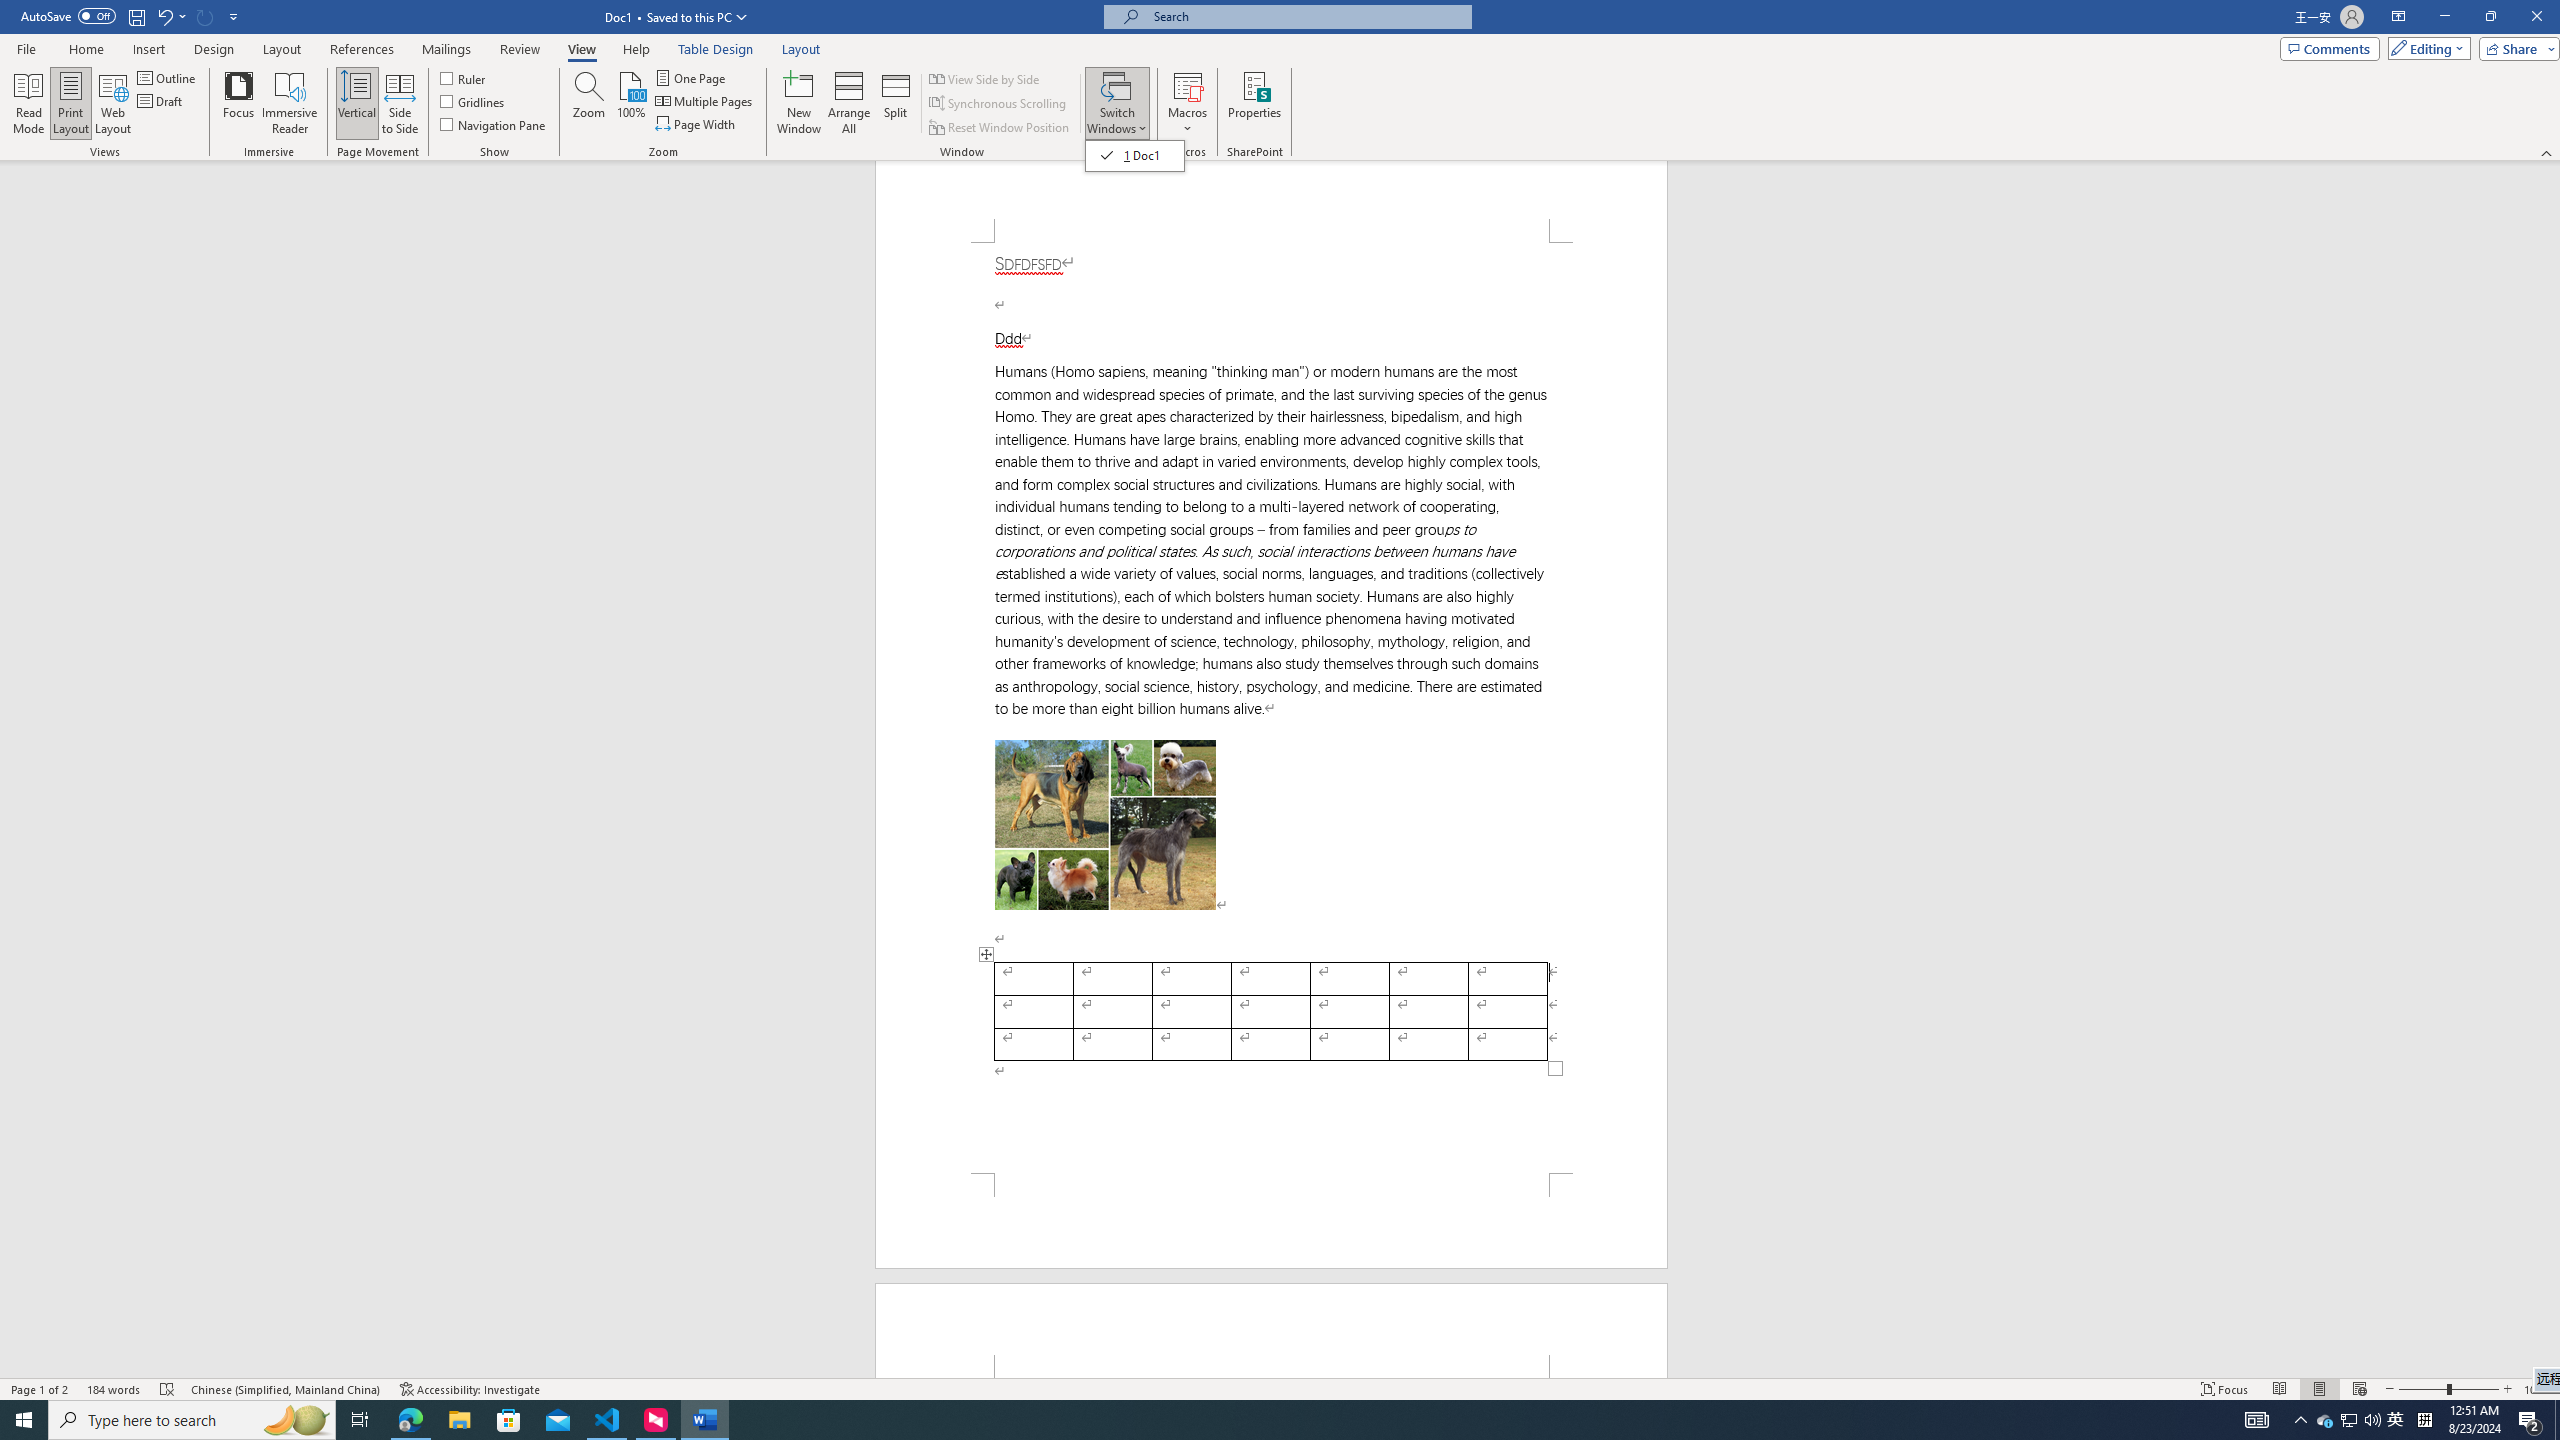 This screenshot has width=2560, height=1440. Describe the element at coordinates (446, 49) in the screenshot. I see `Mailings` at that location.